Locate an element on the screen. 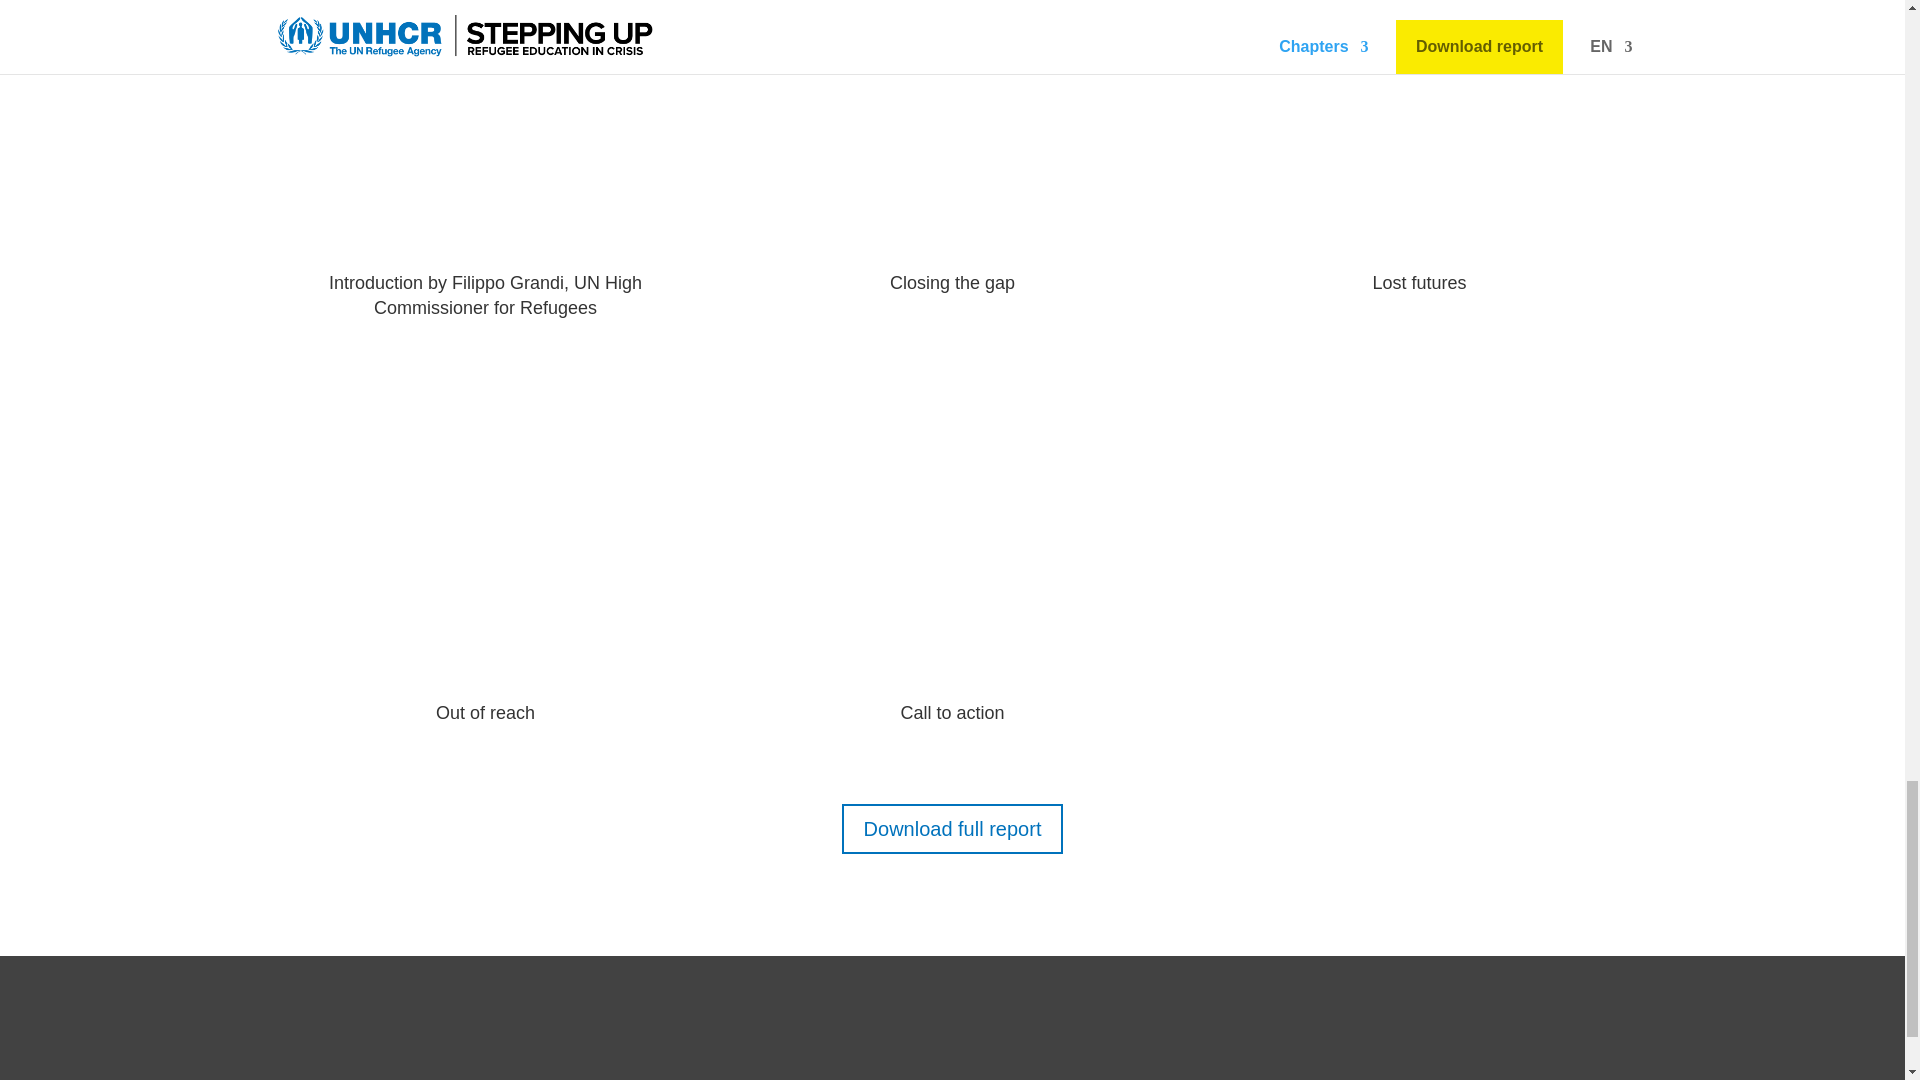 This screenshot has height=1080, width=1920. Lost futures is located at coordinates (1419, 282).